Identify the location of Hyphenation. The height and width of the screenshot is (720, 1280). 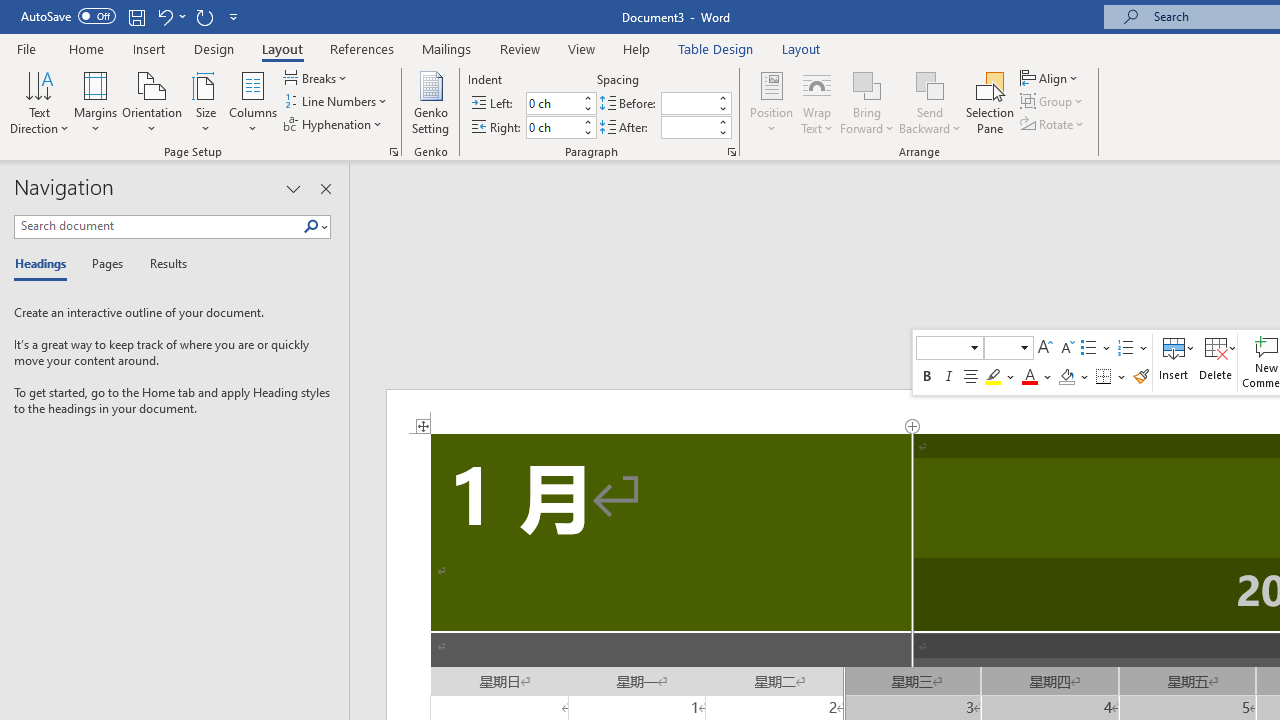
(334, 124).